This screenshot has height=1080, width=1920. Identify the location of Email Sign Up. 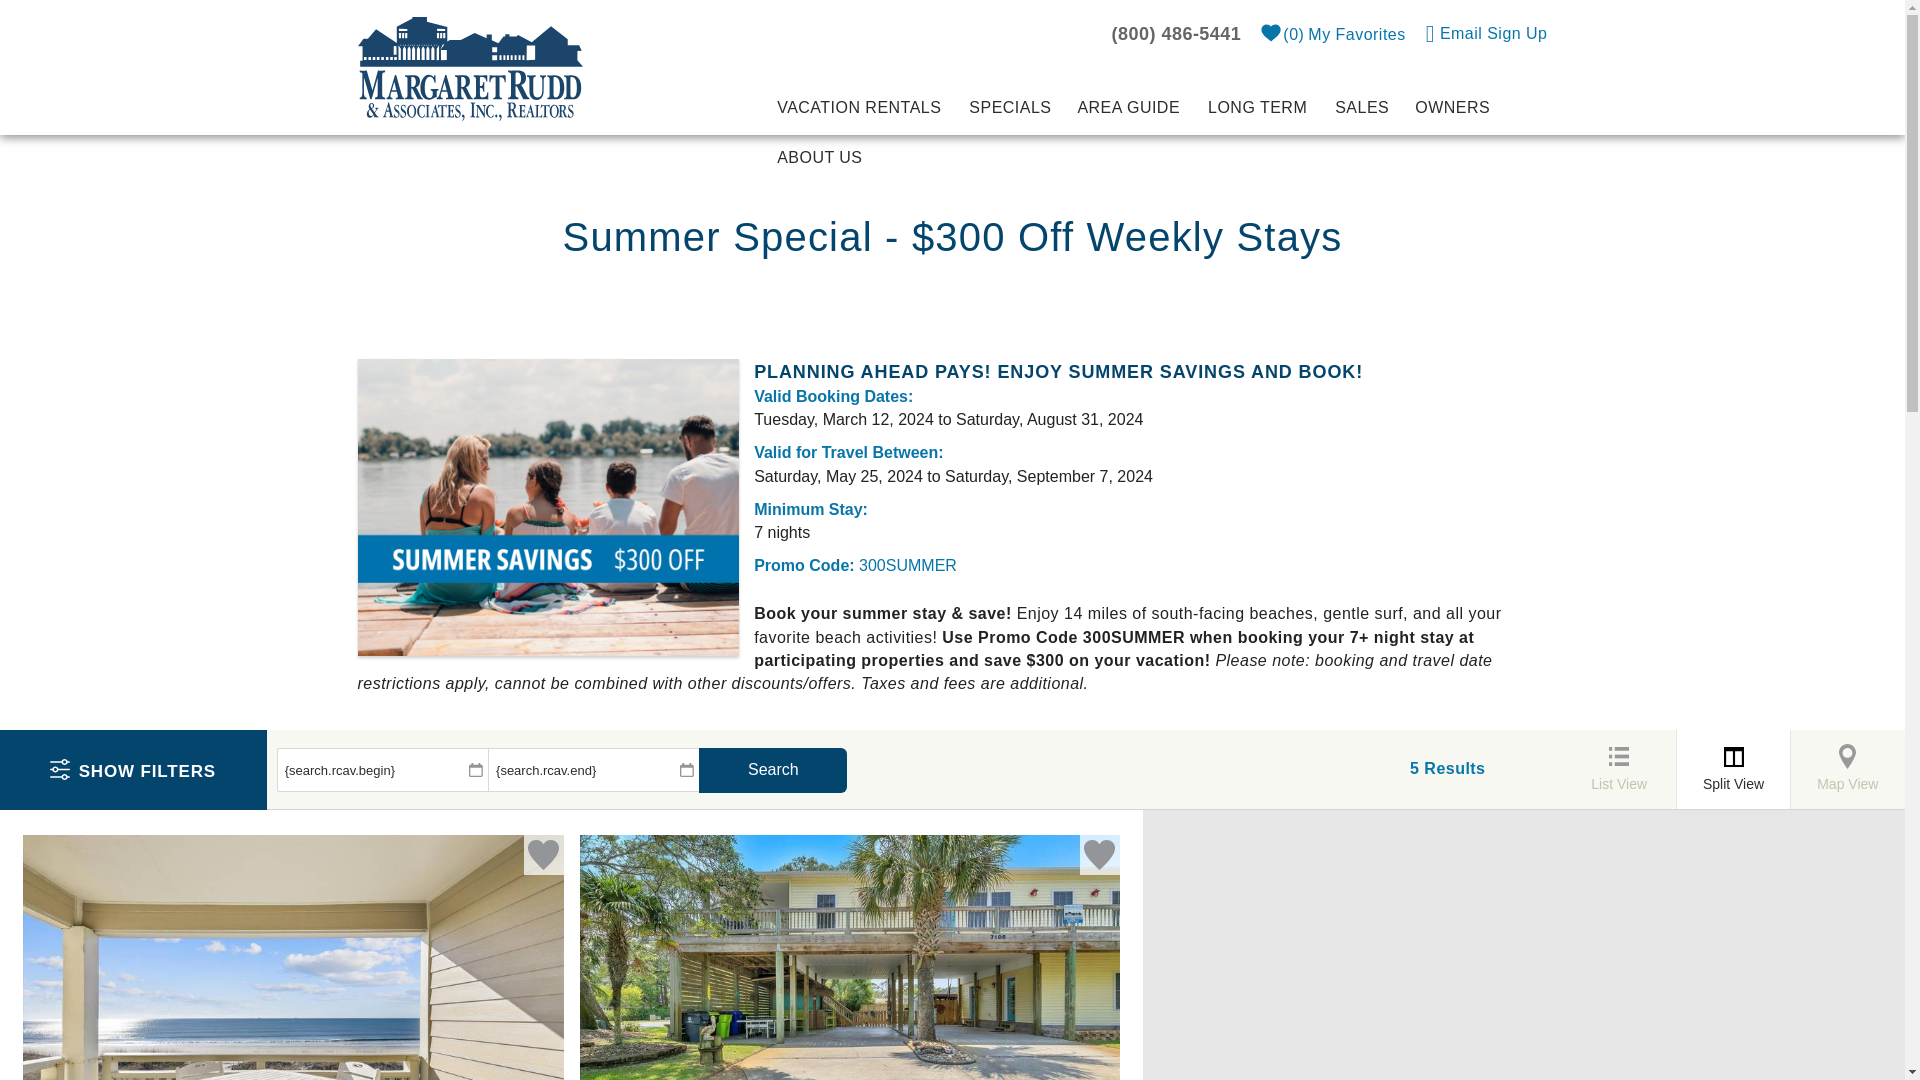
(1356, 34).